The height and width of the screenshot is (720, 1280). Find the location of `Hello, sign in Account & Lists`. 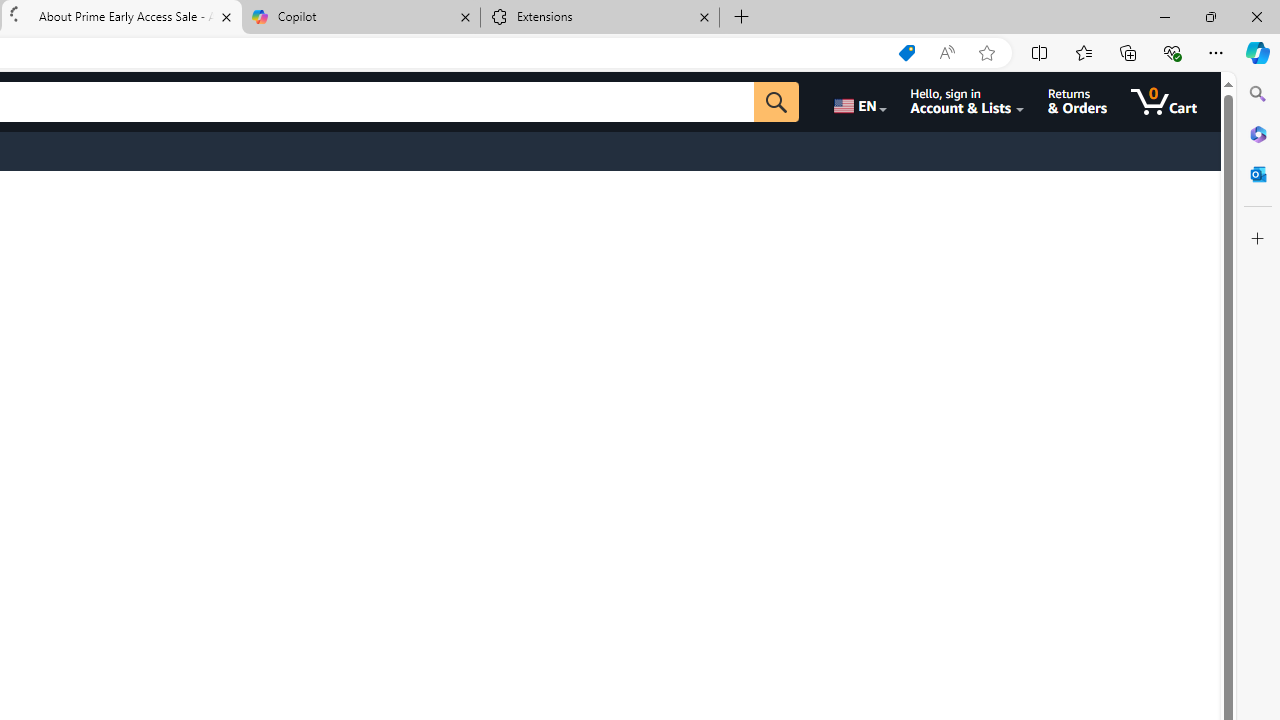

Hello, sign in Account & Lists is located at coordinates (982, 102).